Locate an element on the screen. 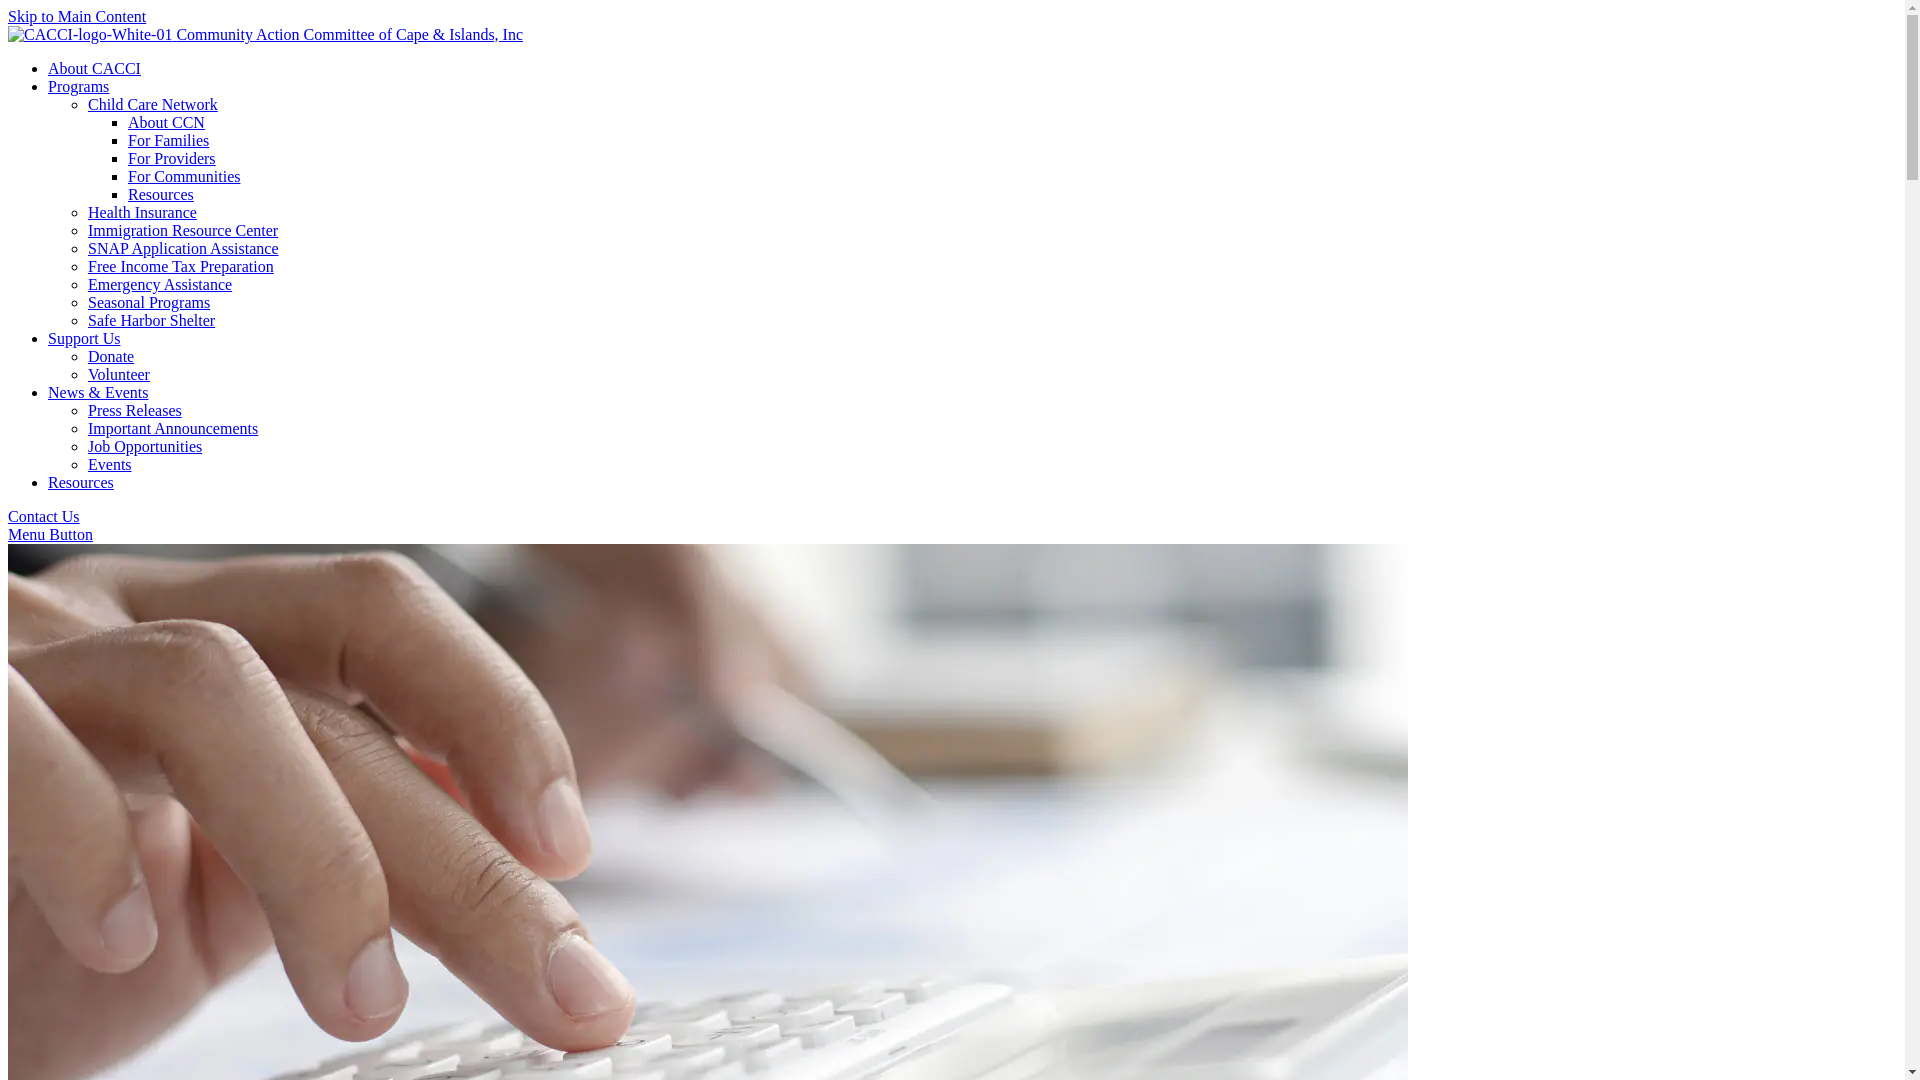 This screenshot has height=1080, width=1920. For Communities is located at coordinates (184, 176).